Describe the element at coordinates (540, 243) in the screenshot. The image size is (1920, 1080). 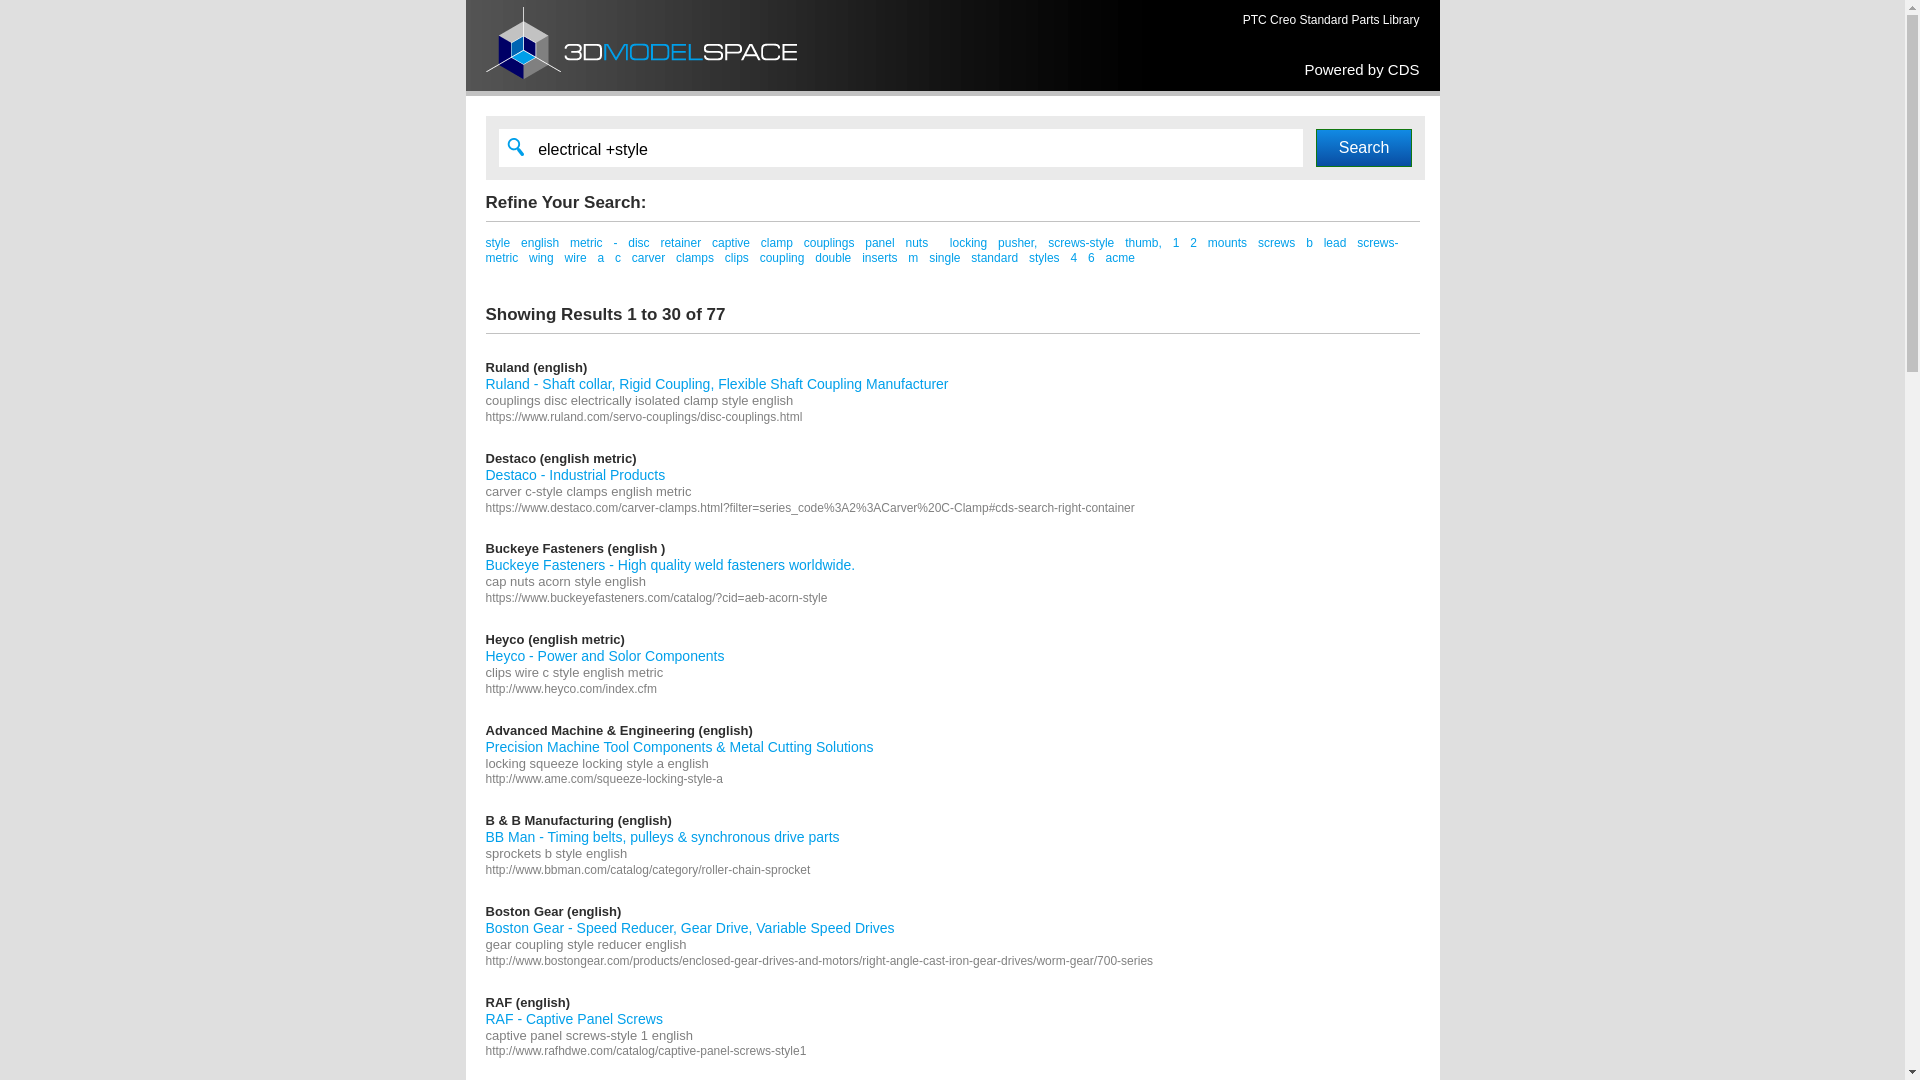
I see `english` at that location.